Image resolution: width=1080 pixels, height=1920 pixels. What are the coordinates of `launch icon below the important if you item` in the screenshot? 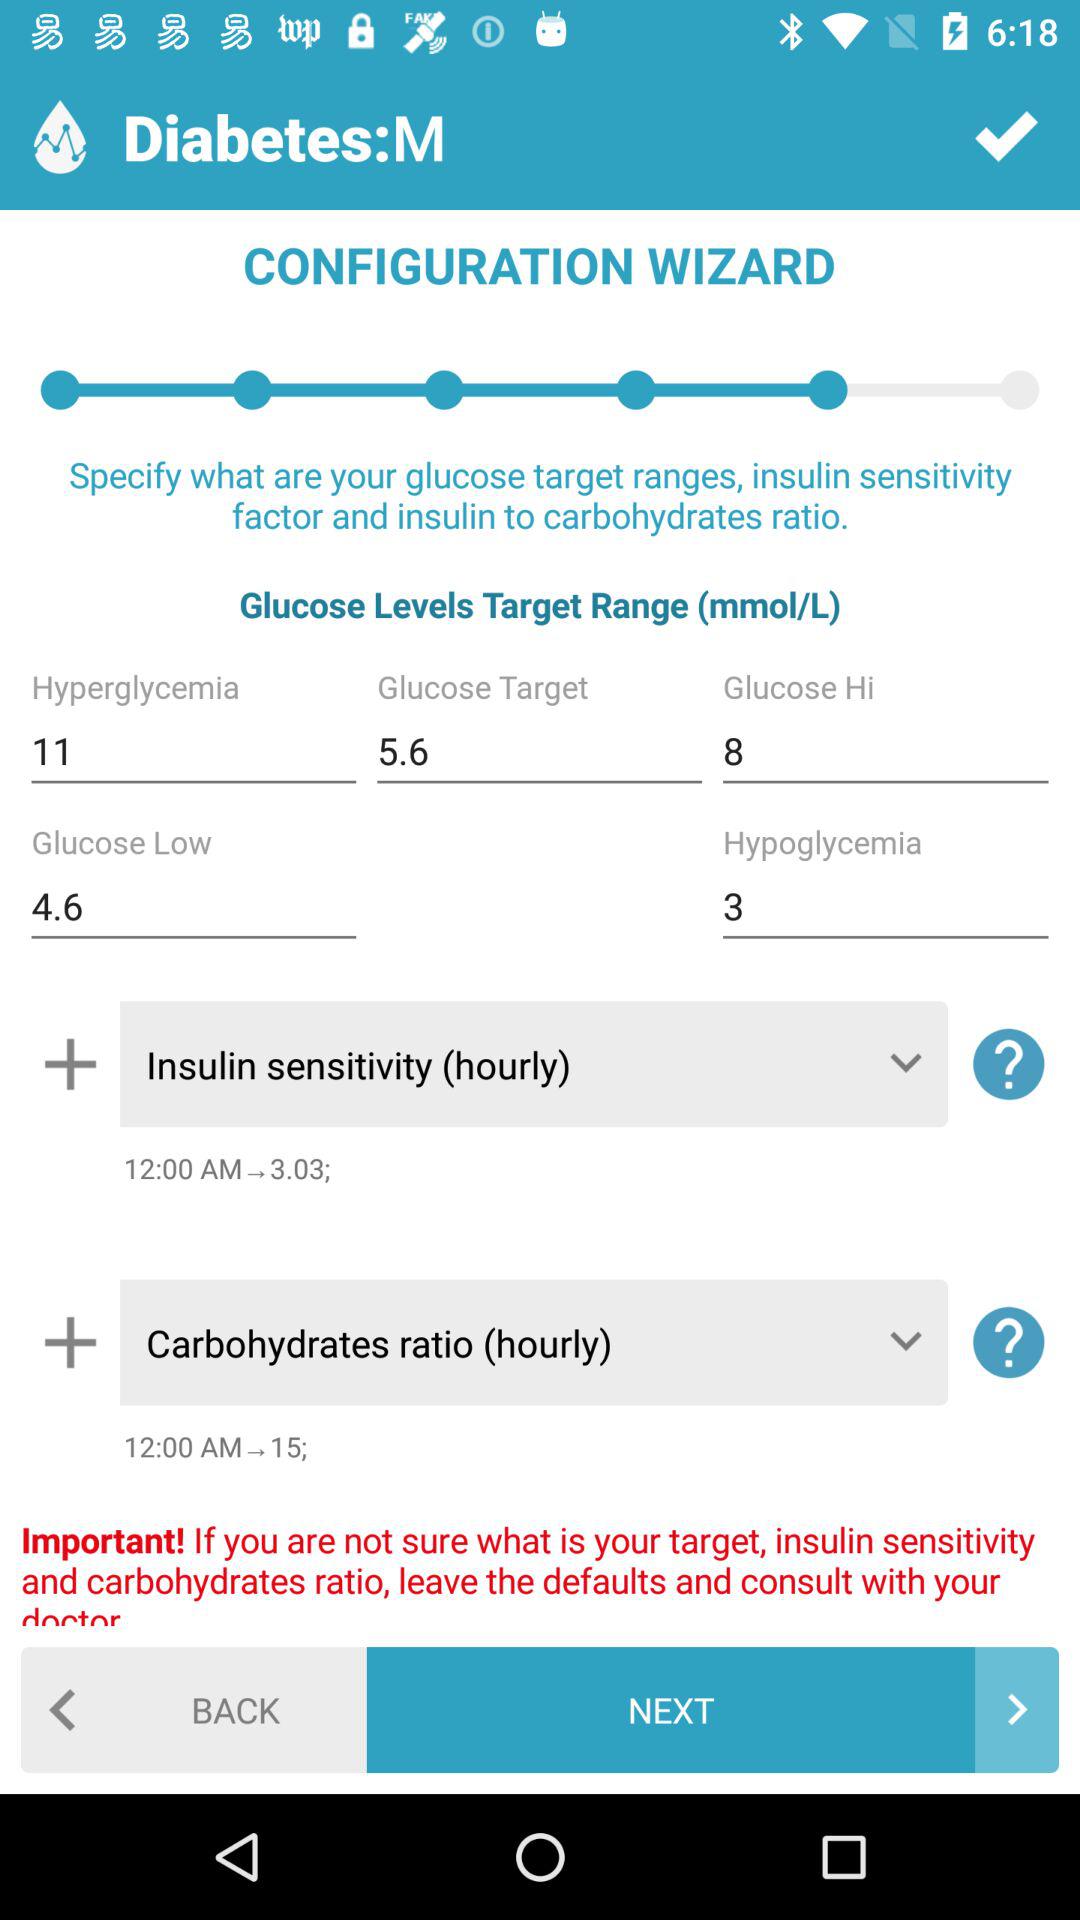 It's located at (194, 1710).